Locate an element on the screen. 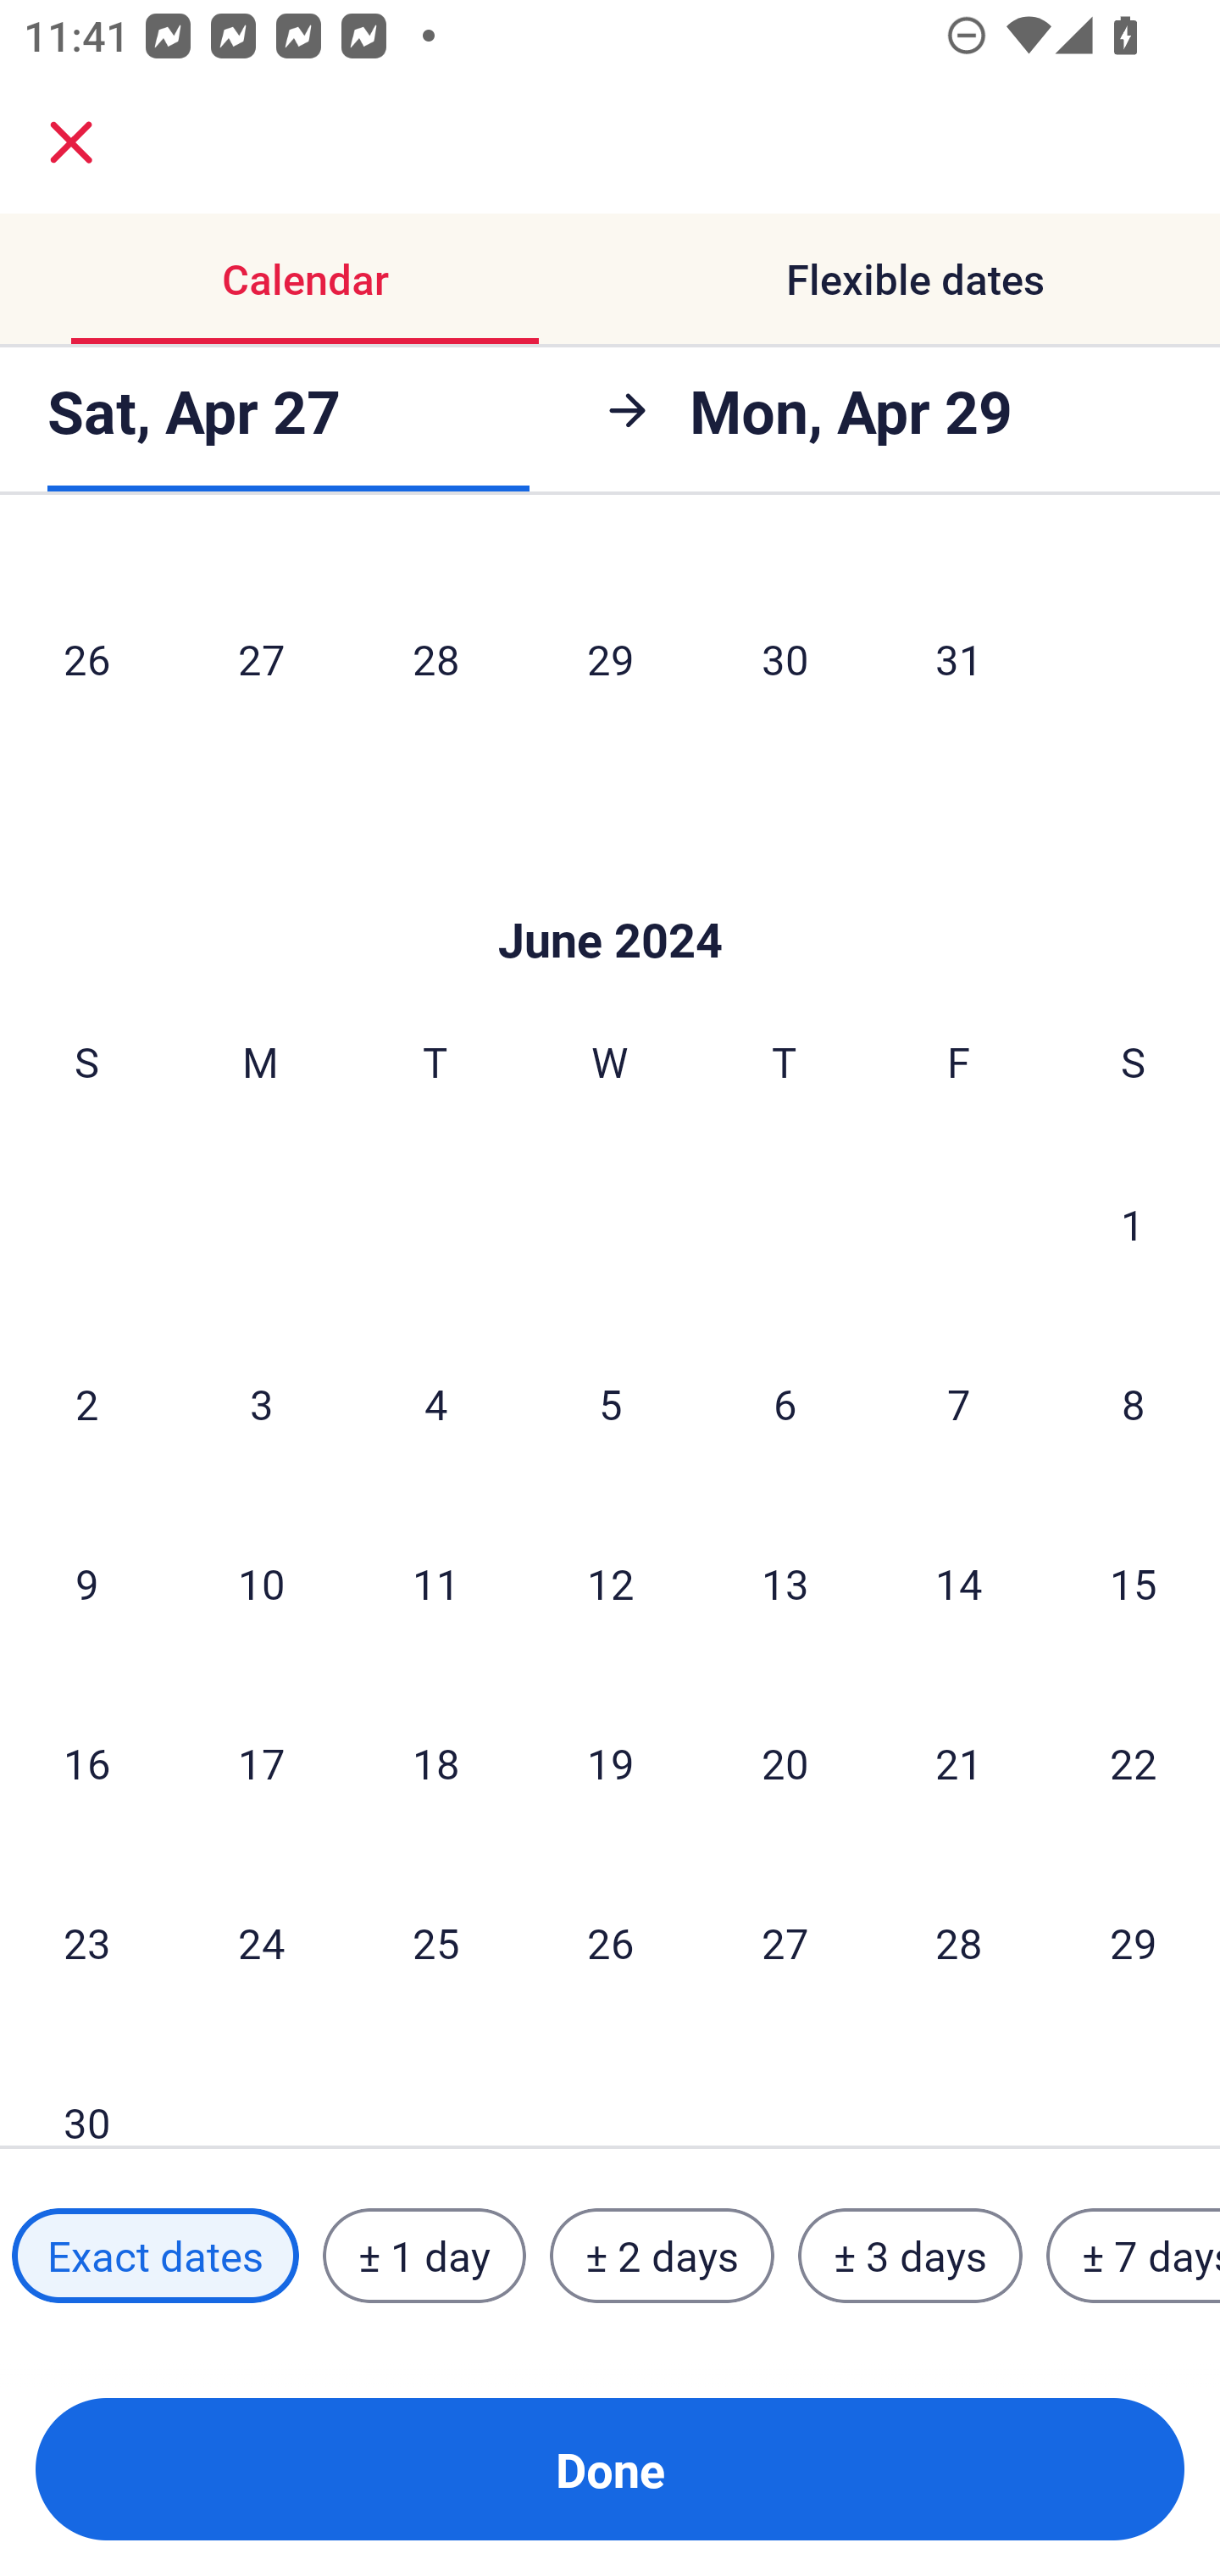 This screenshot has width=1220, height=2576. 27 Thursday, June 27, 2024 is located at coordinates (785, 1942).